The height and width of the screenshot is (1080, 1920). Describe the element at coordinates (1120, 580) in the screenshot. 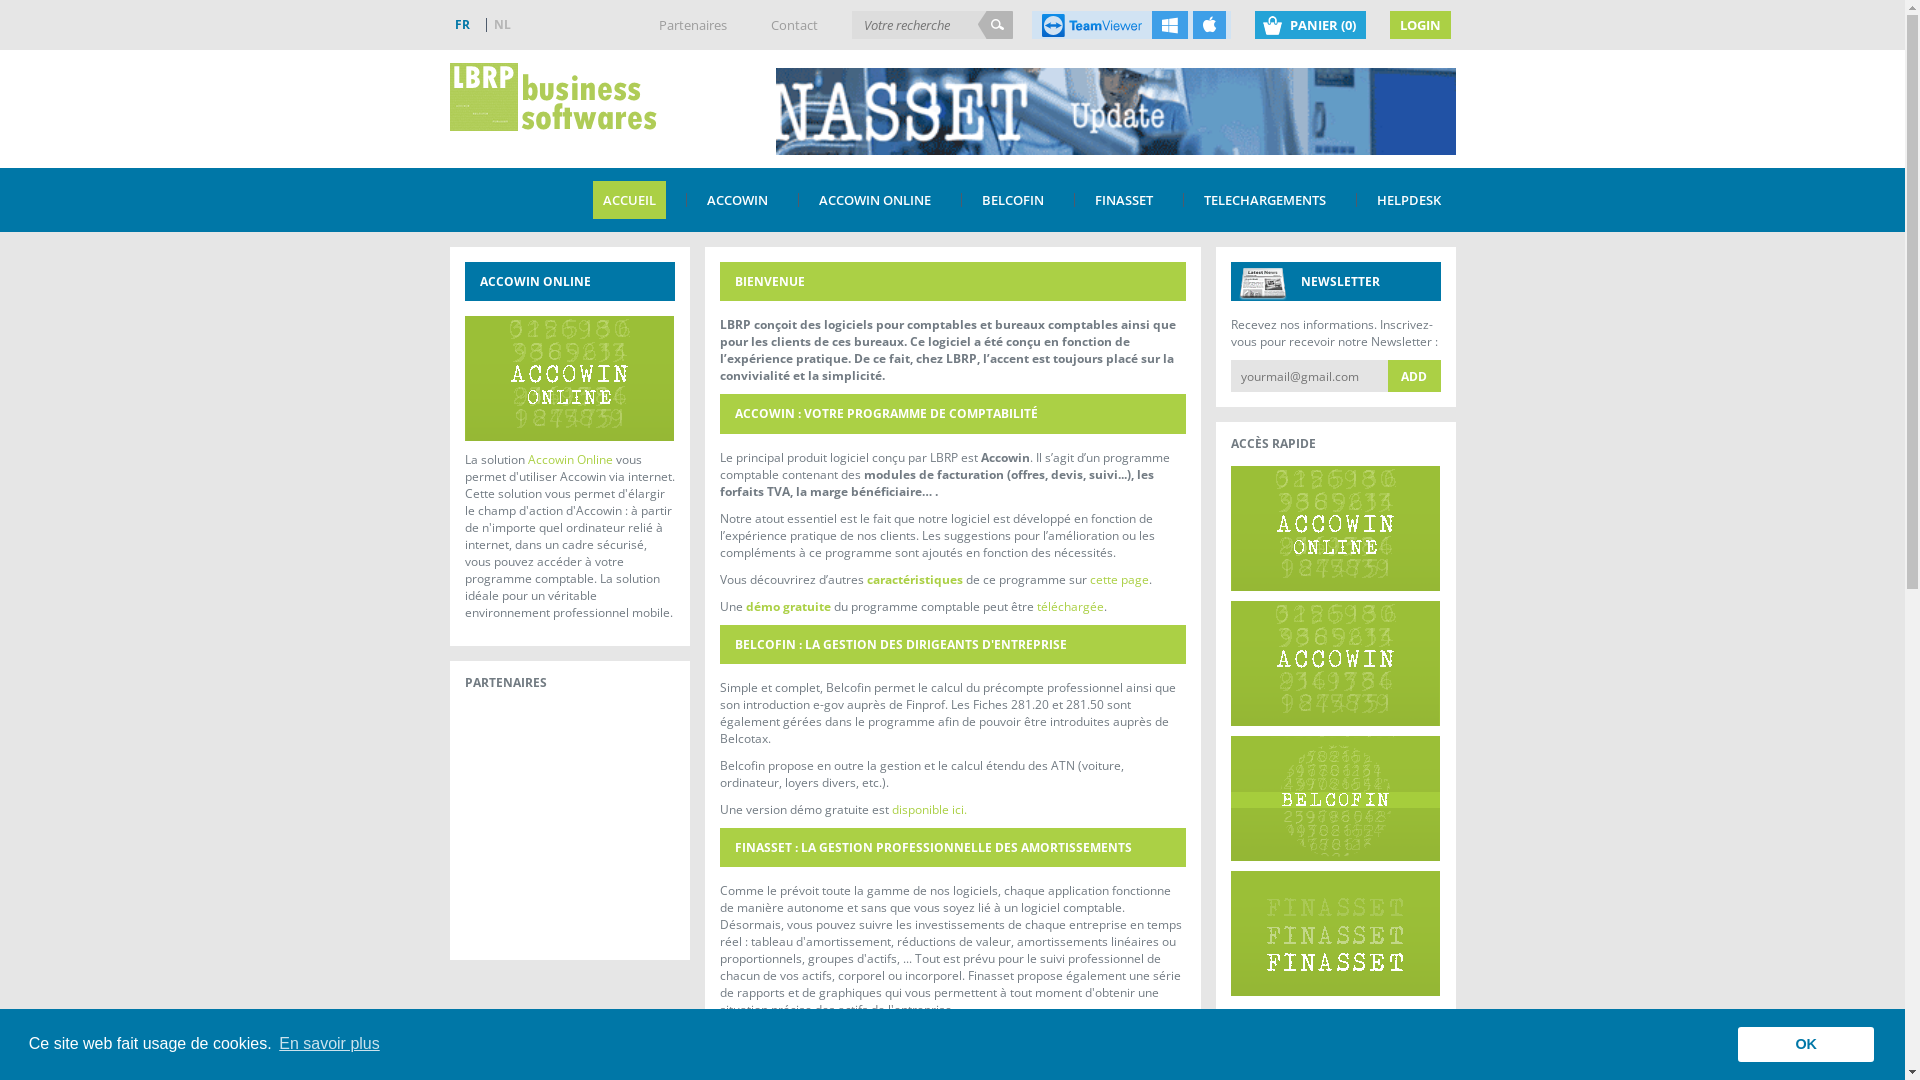

I see `cette page` at that location.